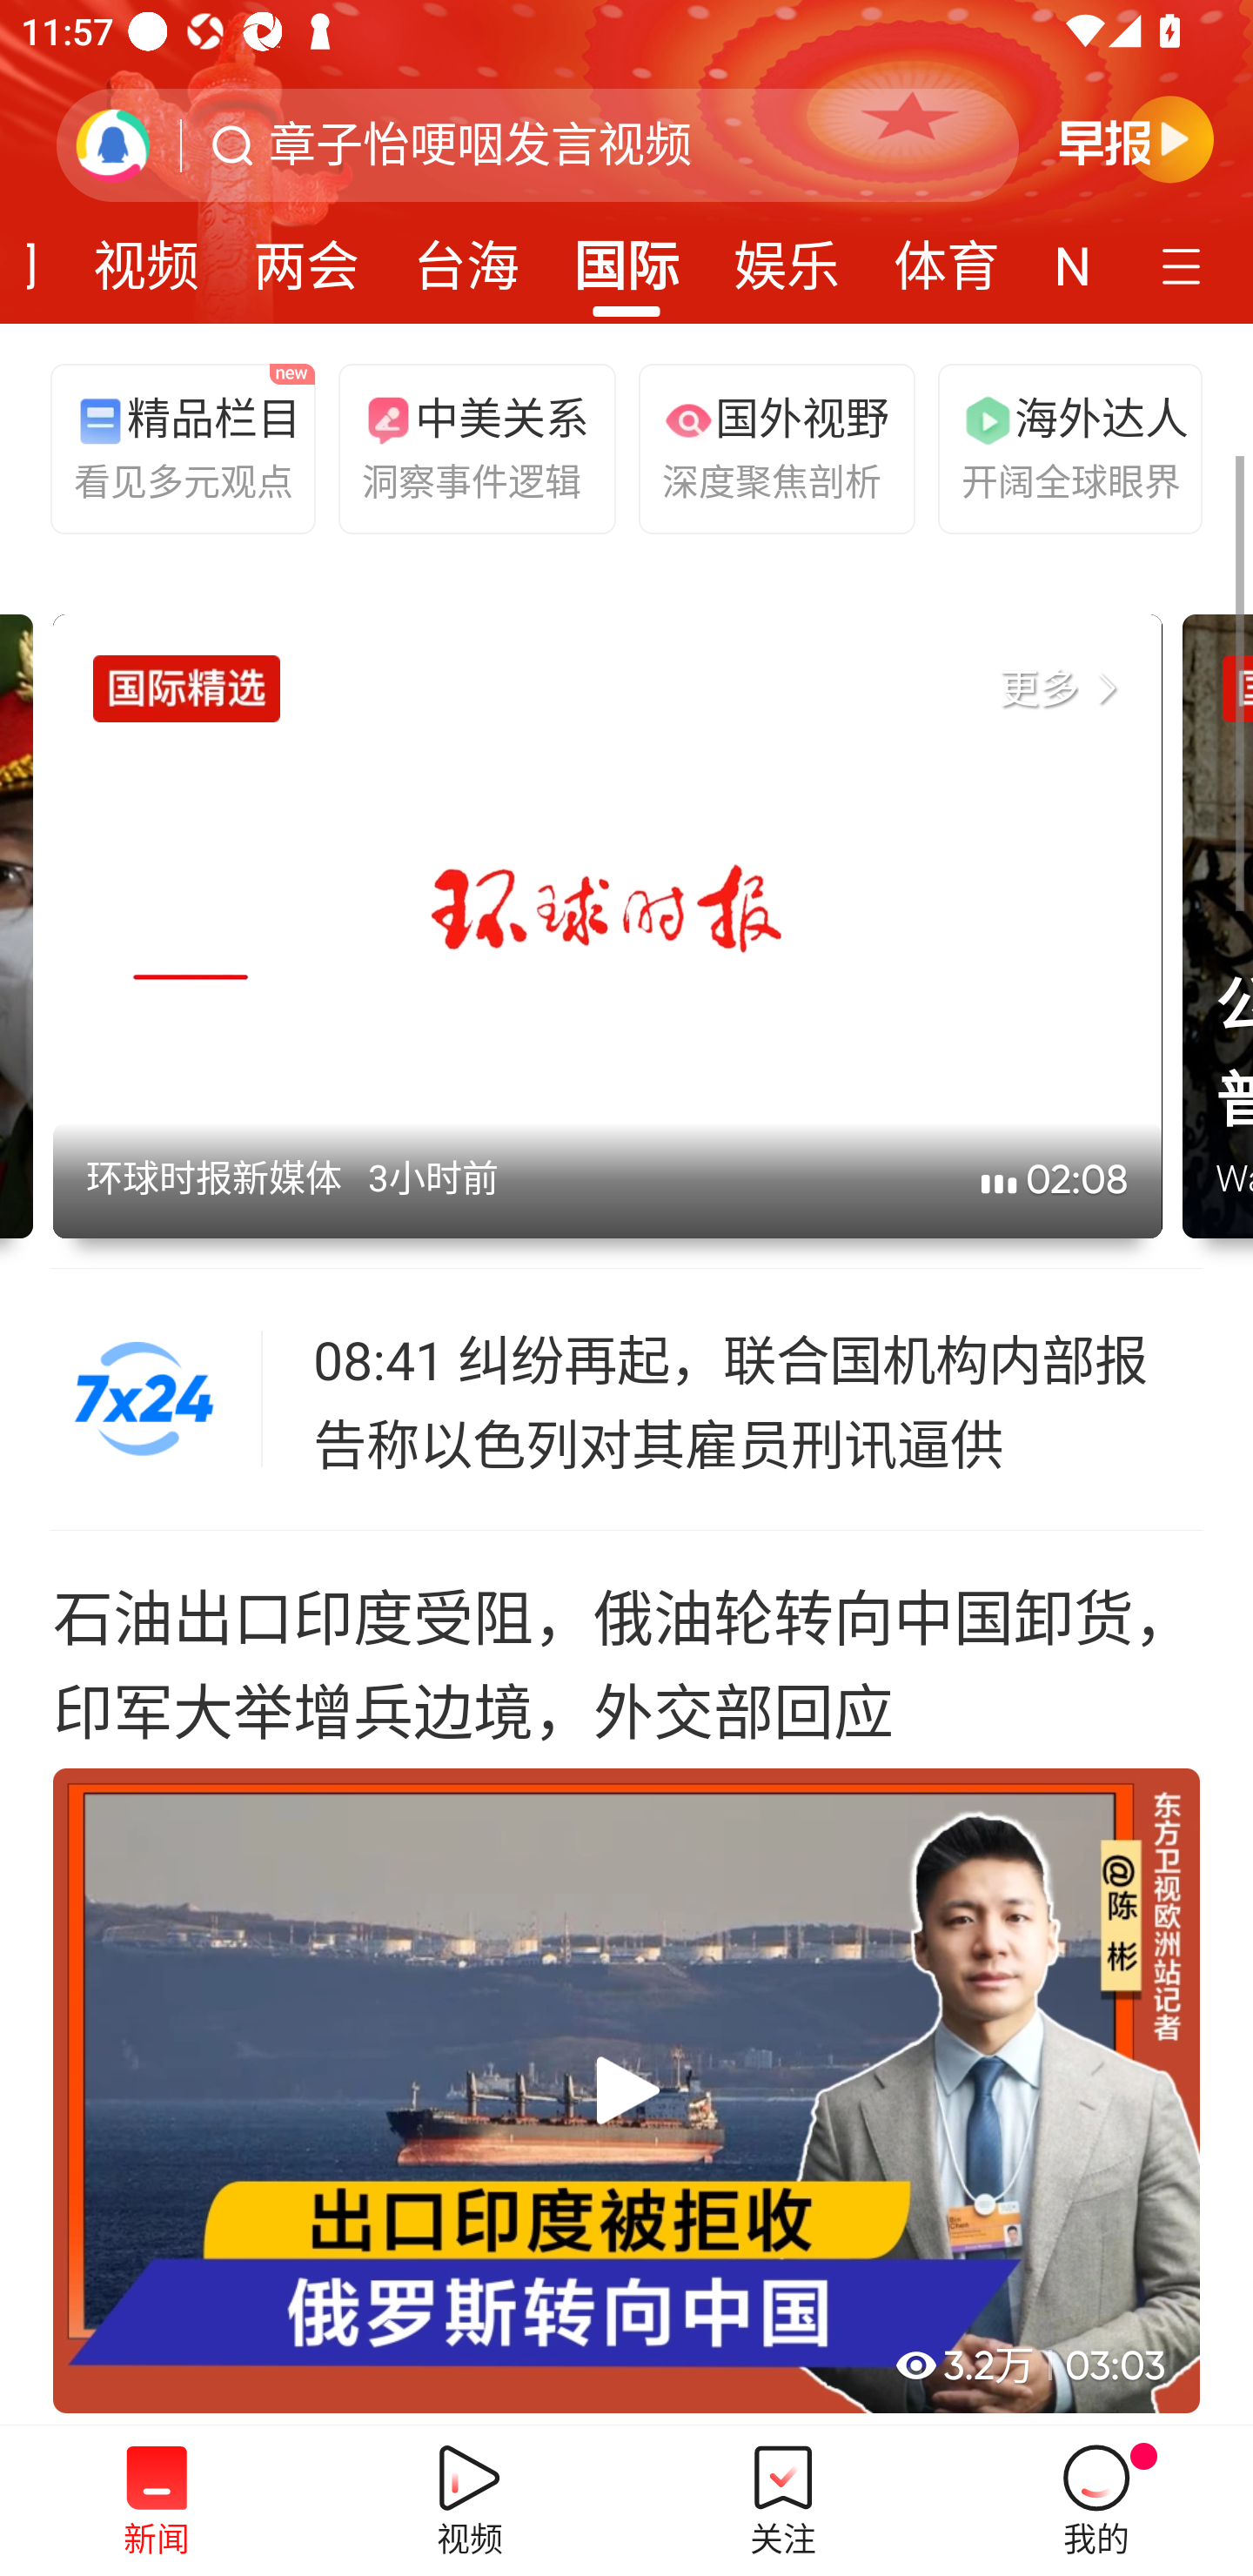  I want to click on 国外视野 深度聚焦剖析, so click(764, 447).